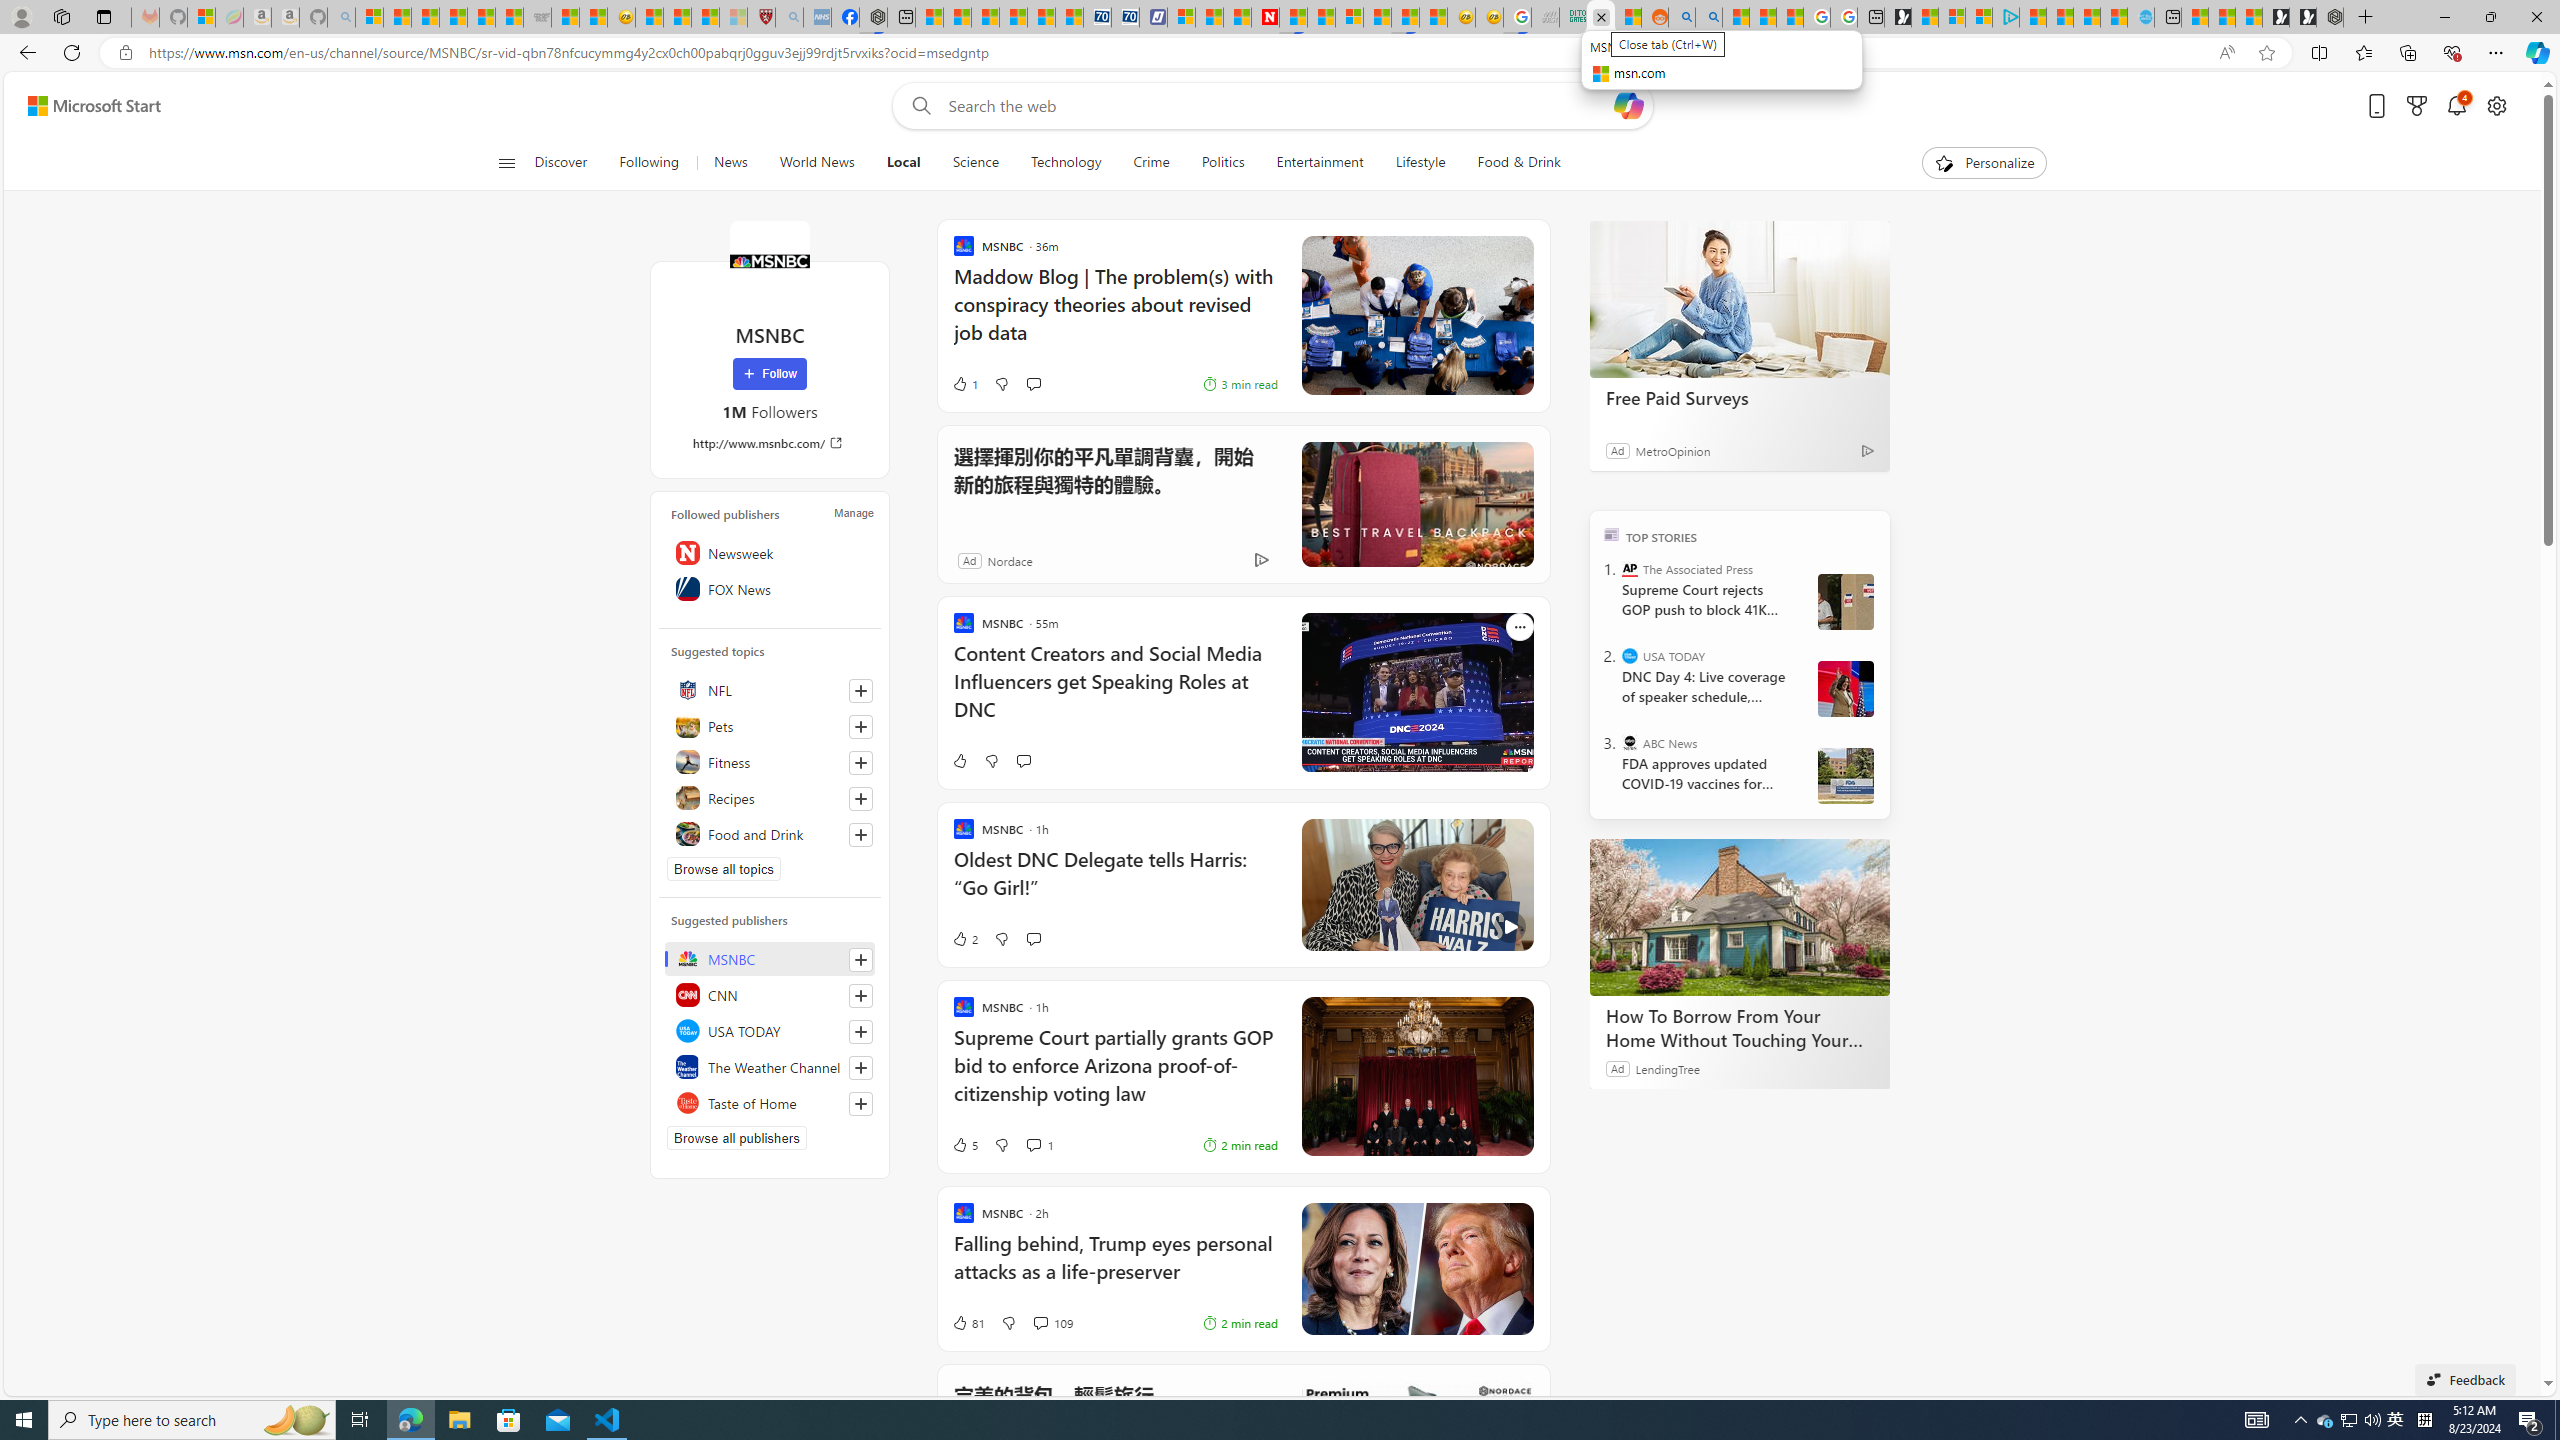 This screenshot has width=2560, height=1440. What do you see at coordinates (481, 17) in the screenshot?
I see `New Report Confirms 2023 Was Record Hot | Watch` at bounding box center [481, 17].